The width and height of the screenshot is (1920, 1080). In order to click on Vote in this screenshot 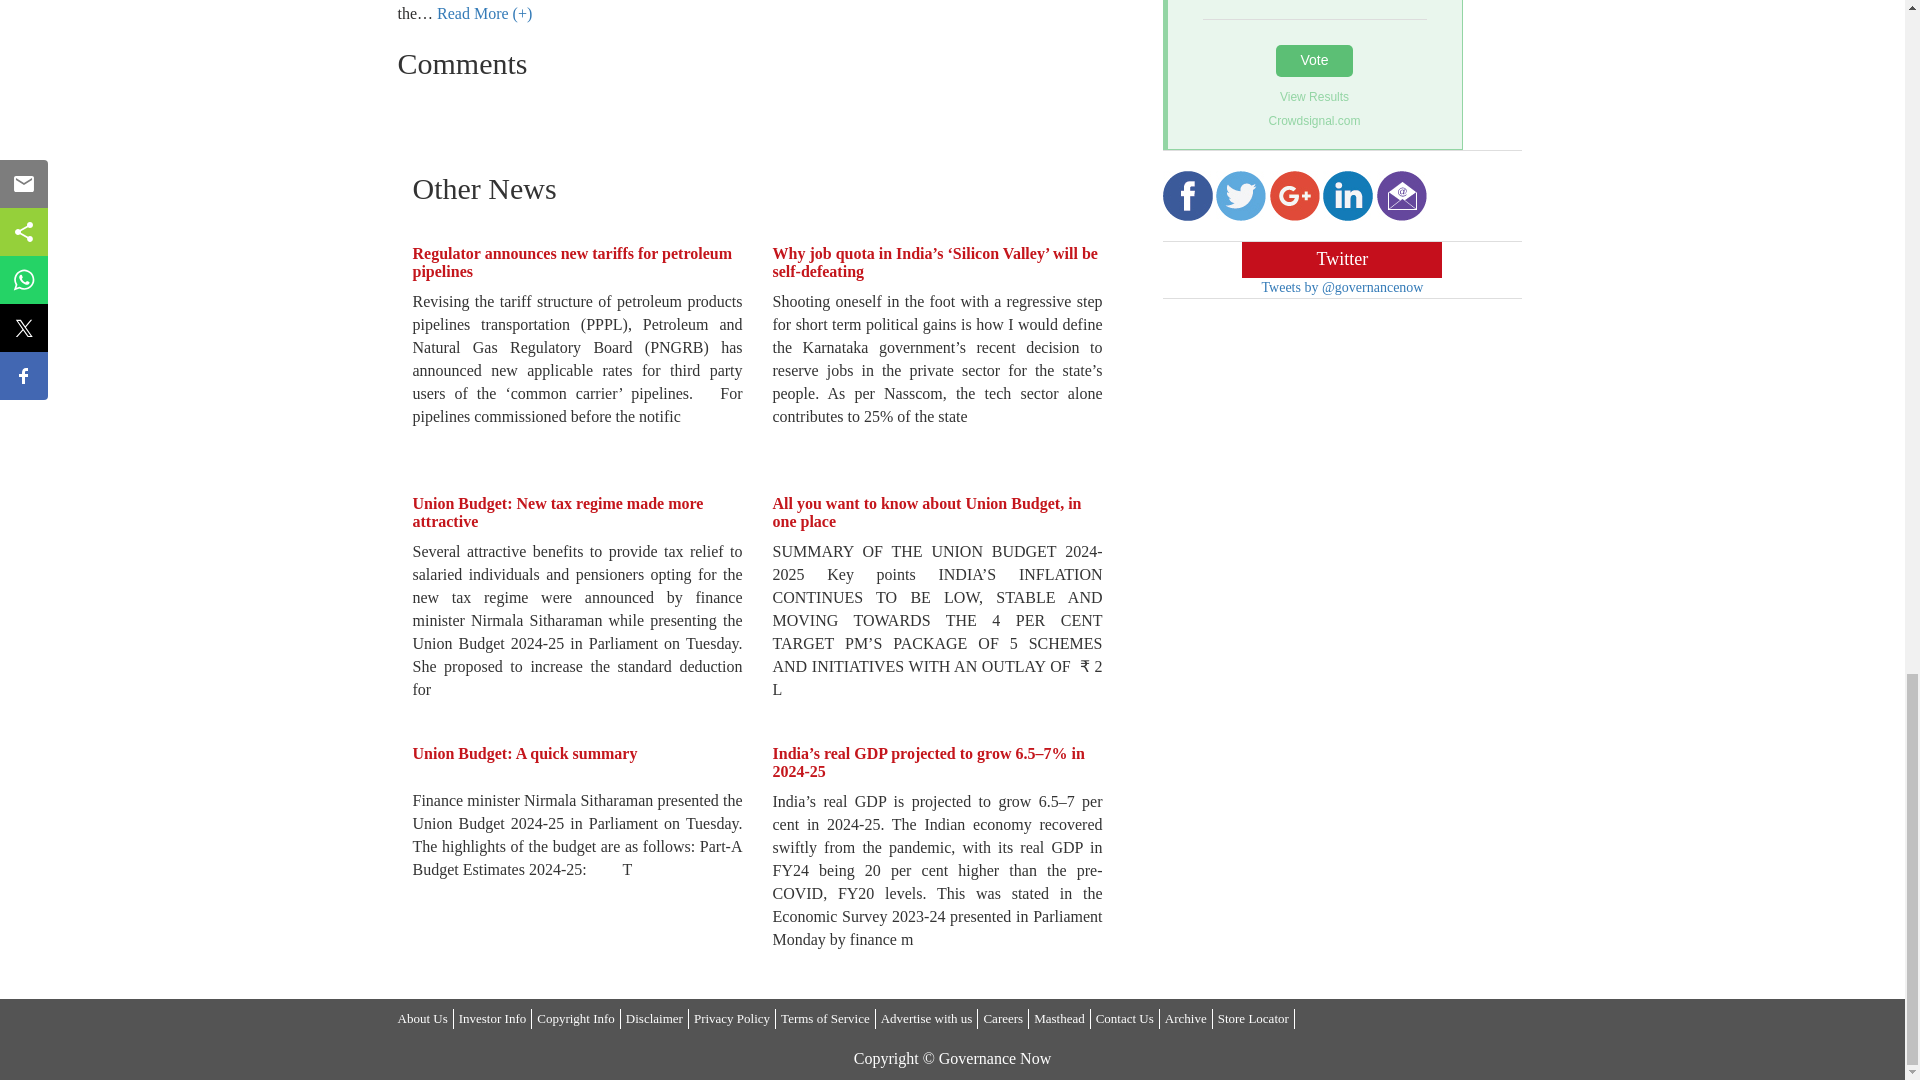, I will do `click(1314, 60)`.